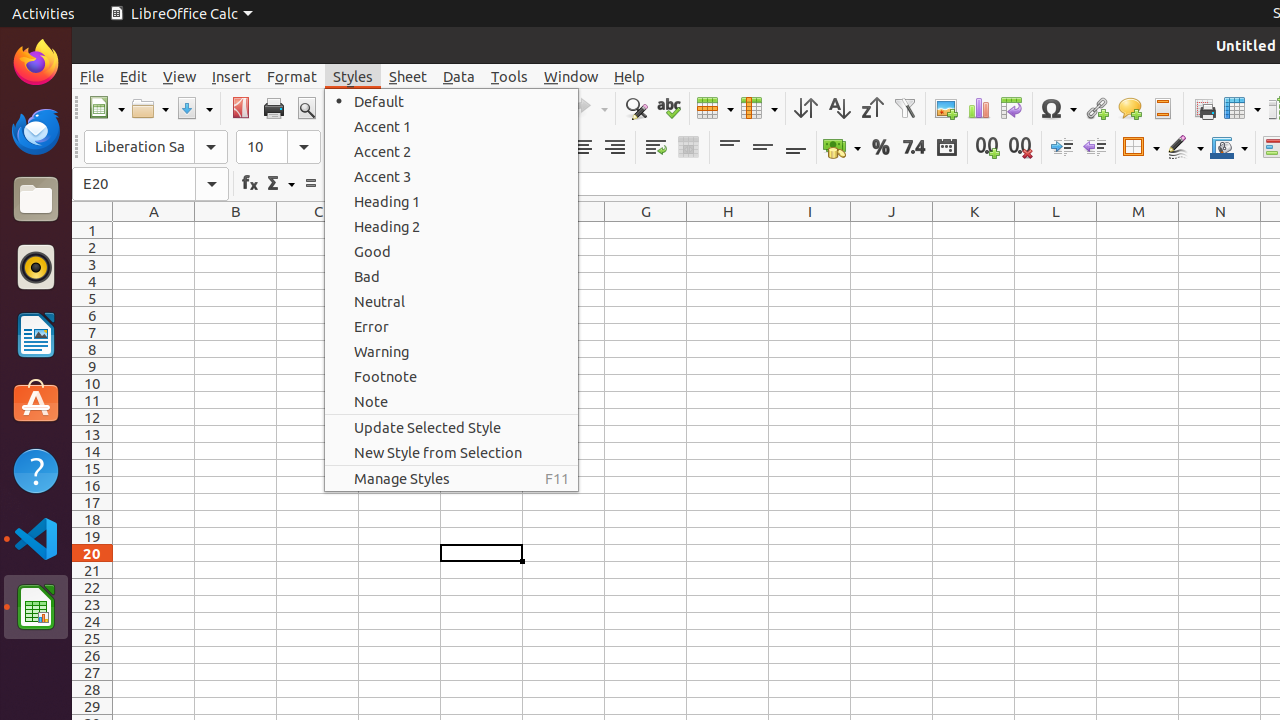  Describe the element at coordinates (452, 478) in the screenshot. I see `Manage Styles` at that location.